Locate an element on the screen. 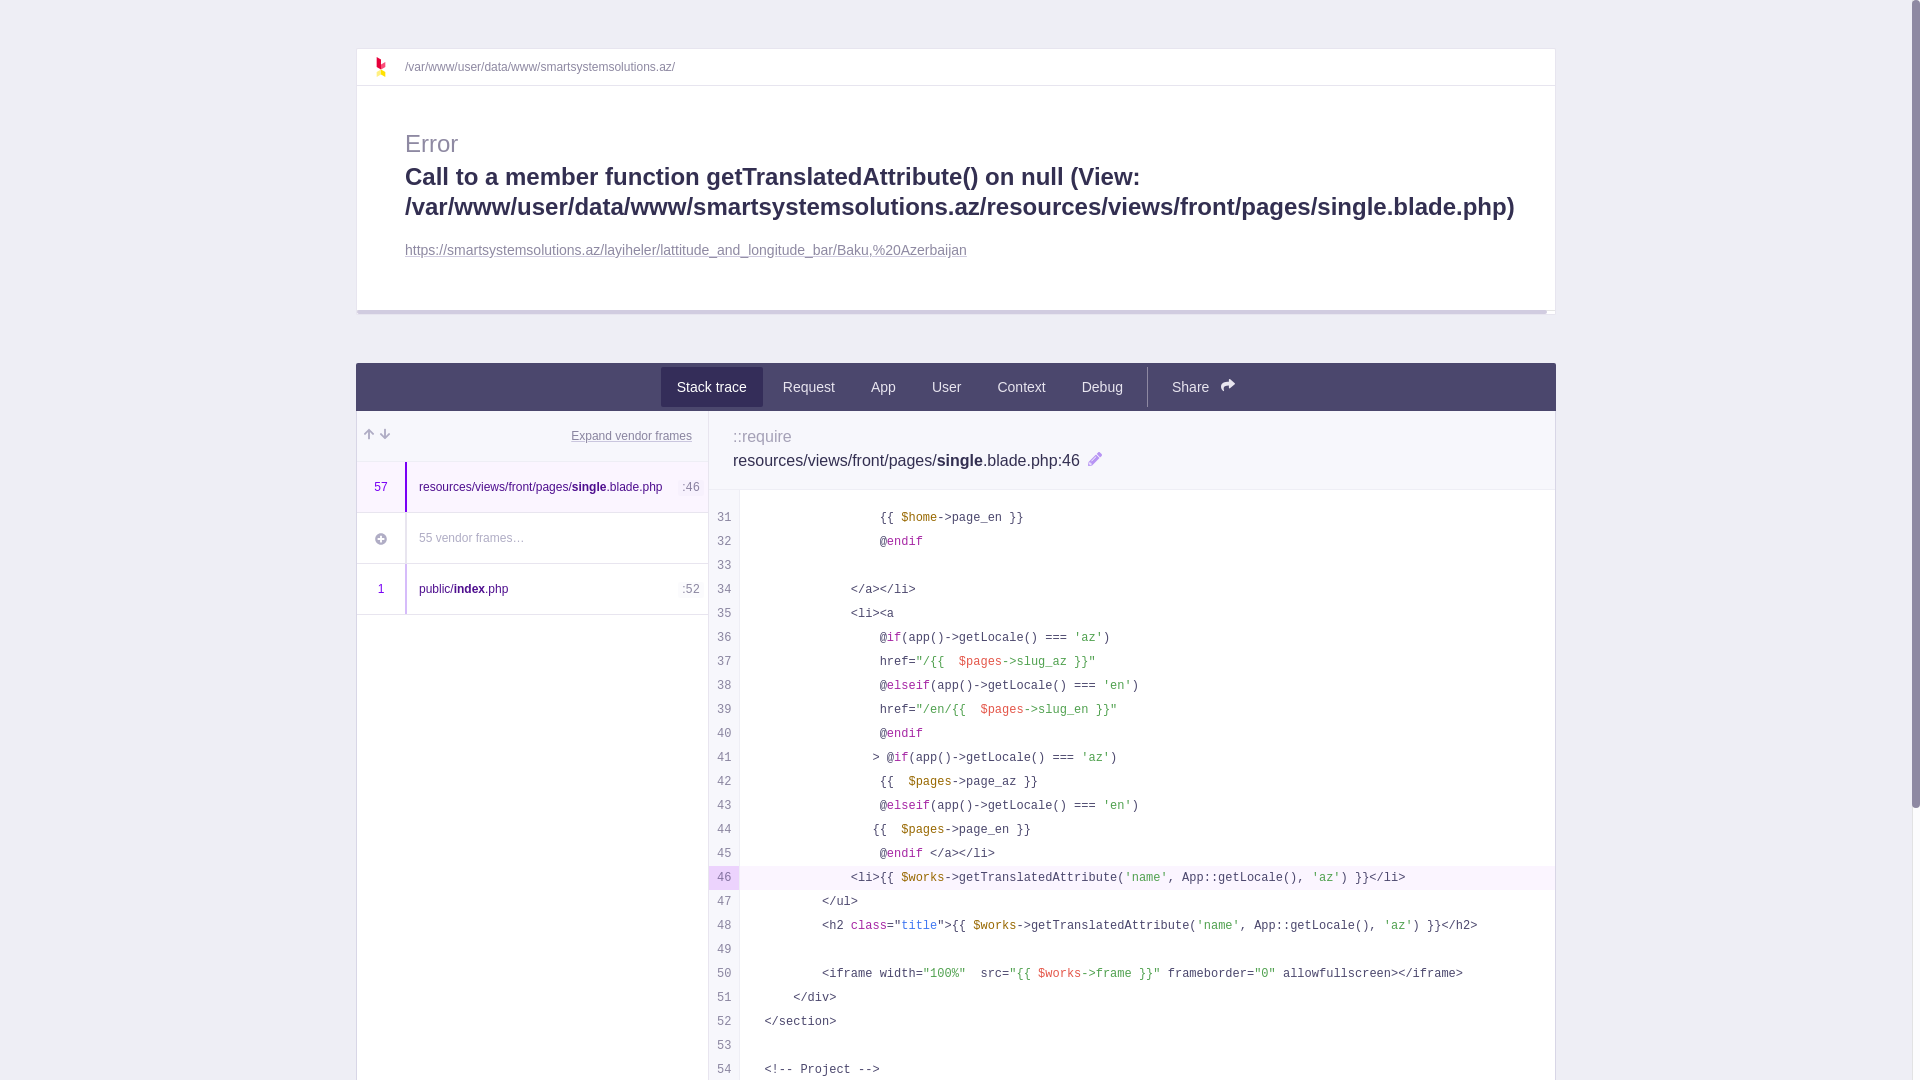  Share is located at coordinates (1204, 387).